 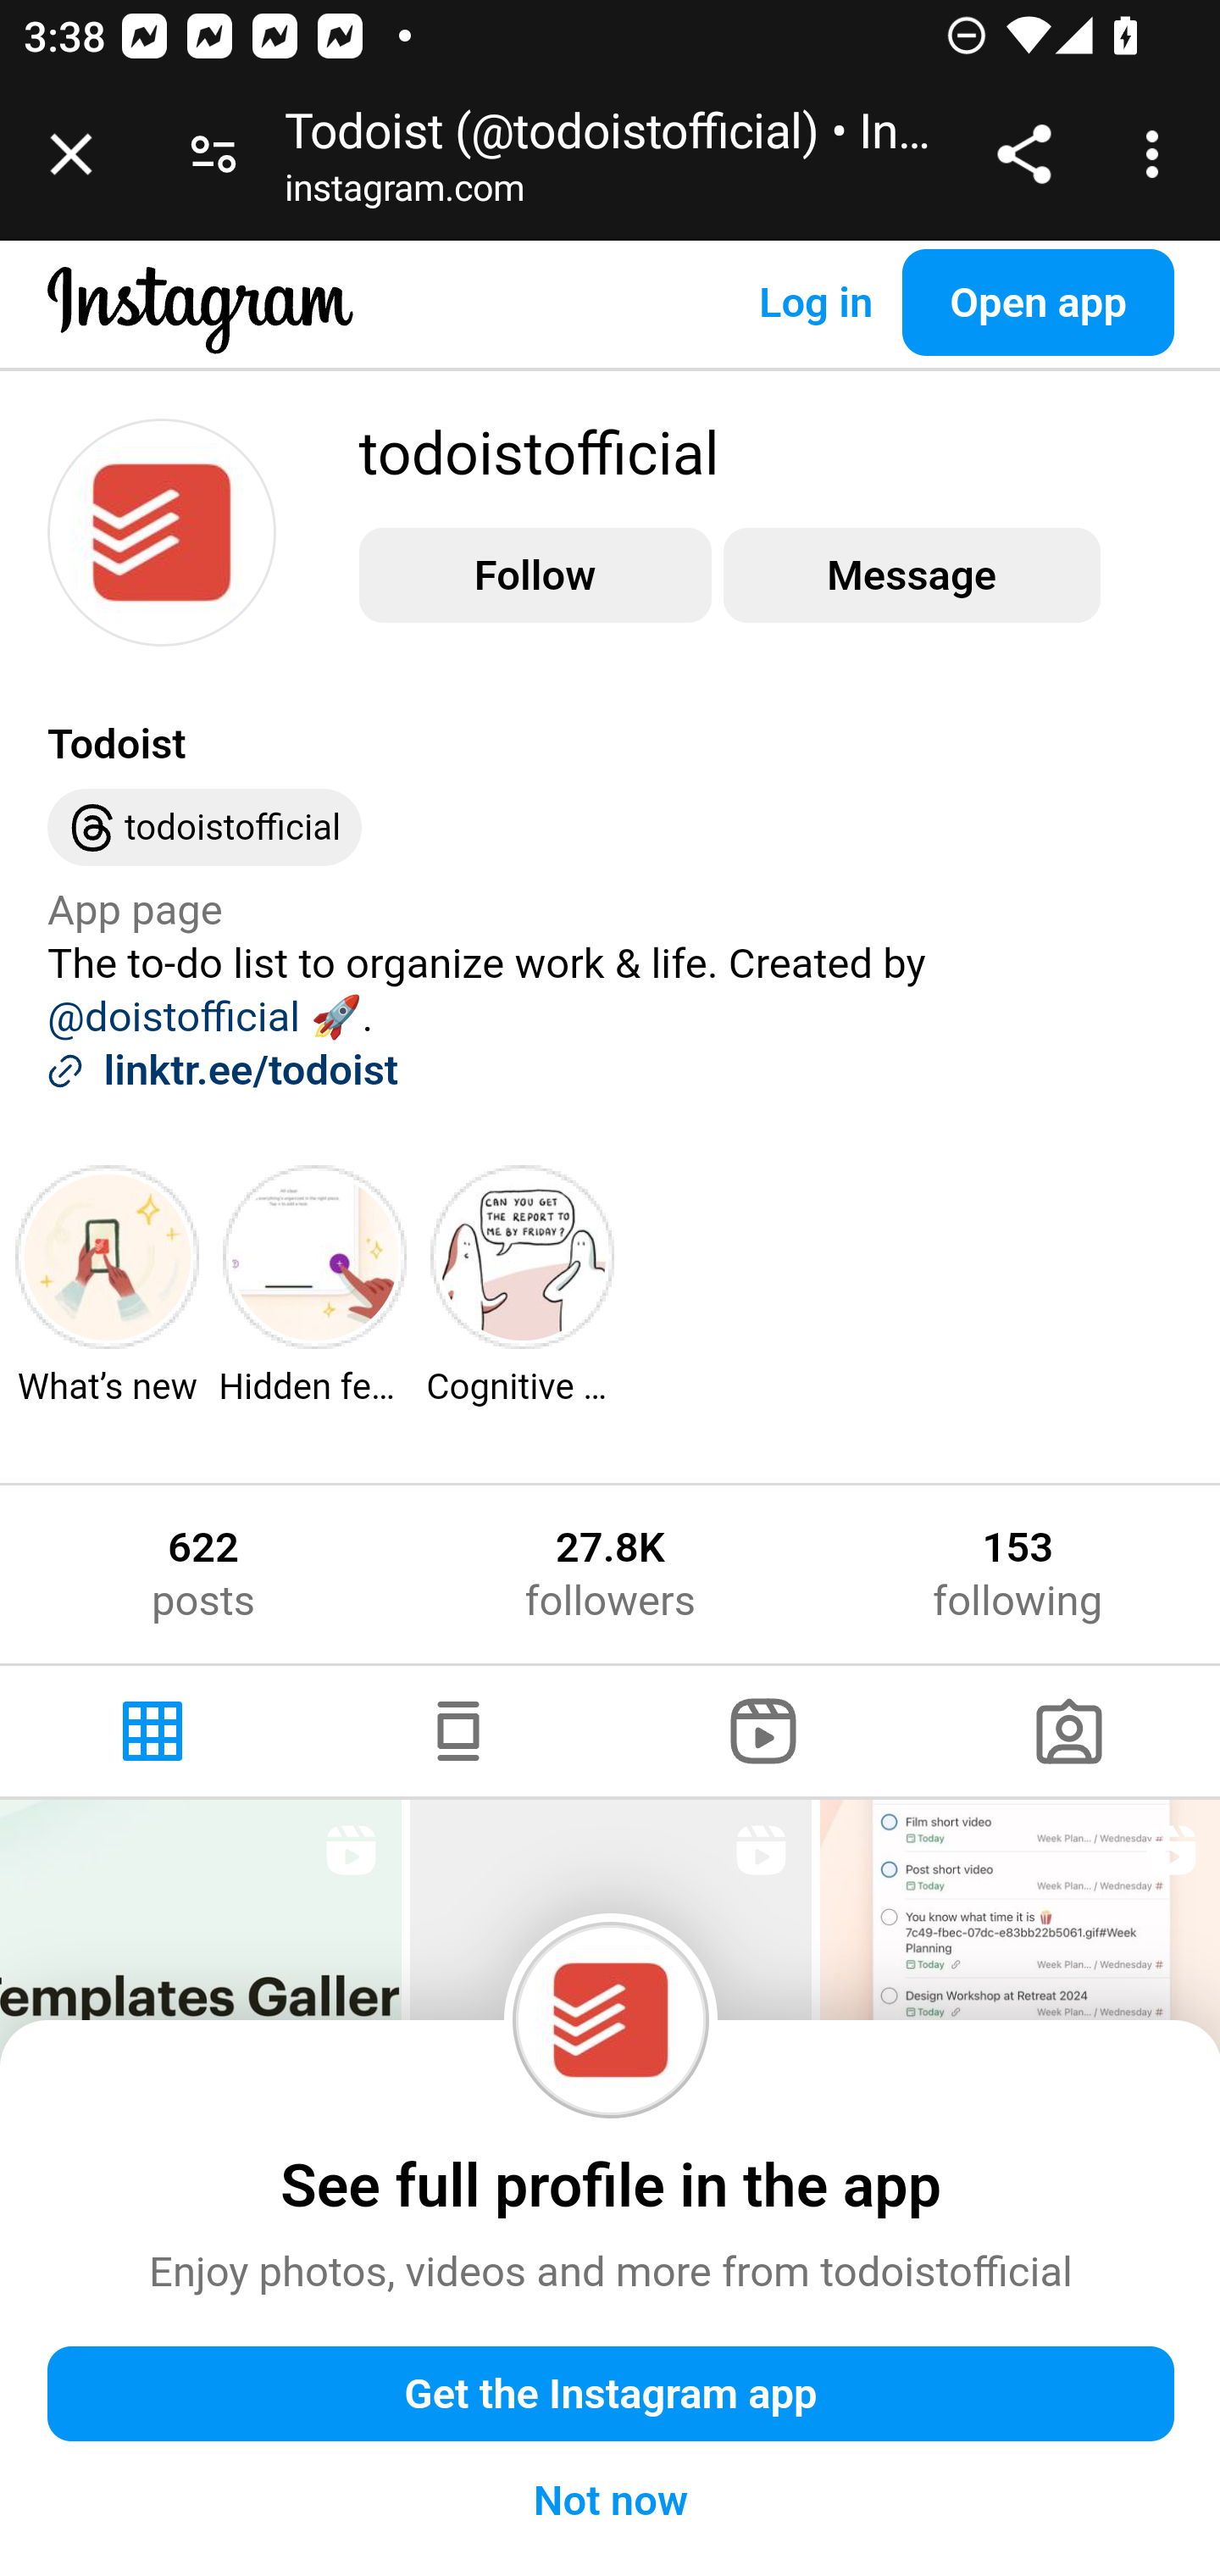 I want to click on Reels, so click(x=764, y=1730).